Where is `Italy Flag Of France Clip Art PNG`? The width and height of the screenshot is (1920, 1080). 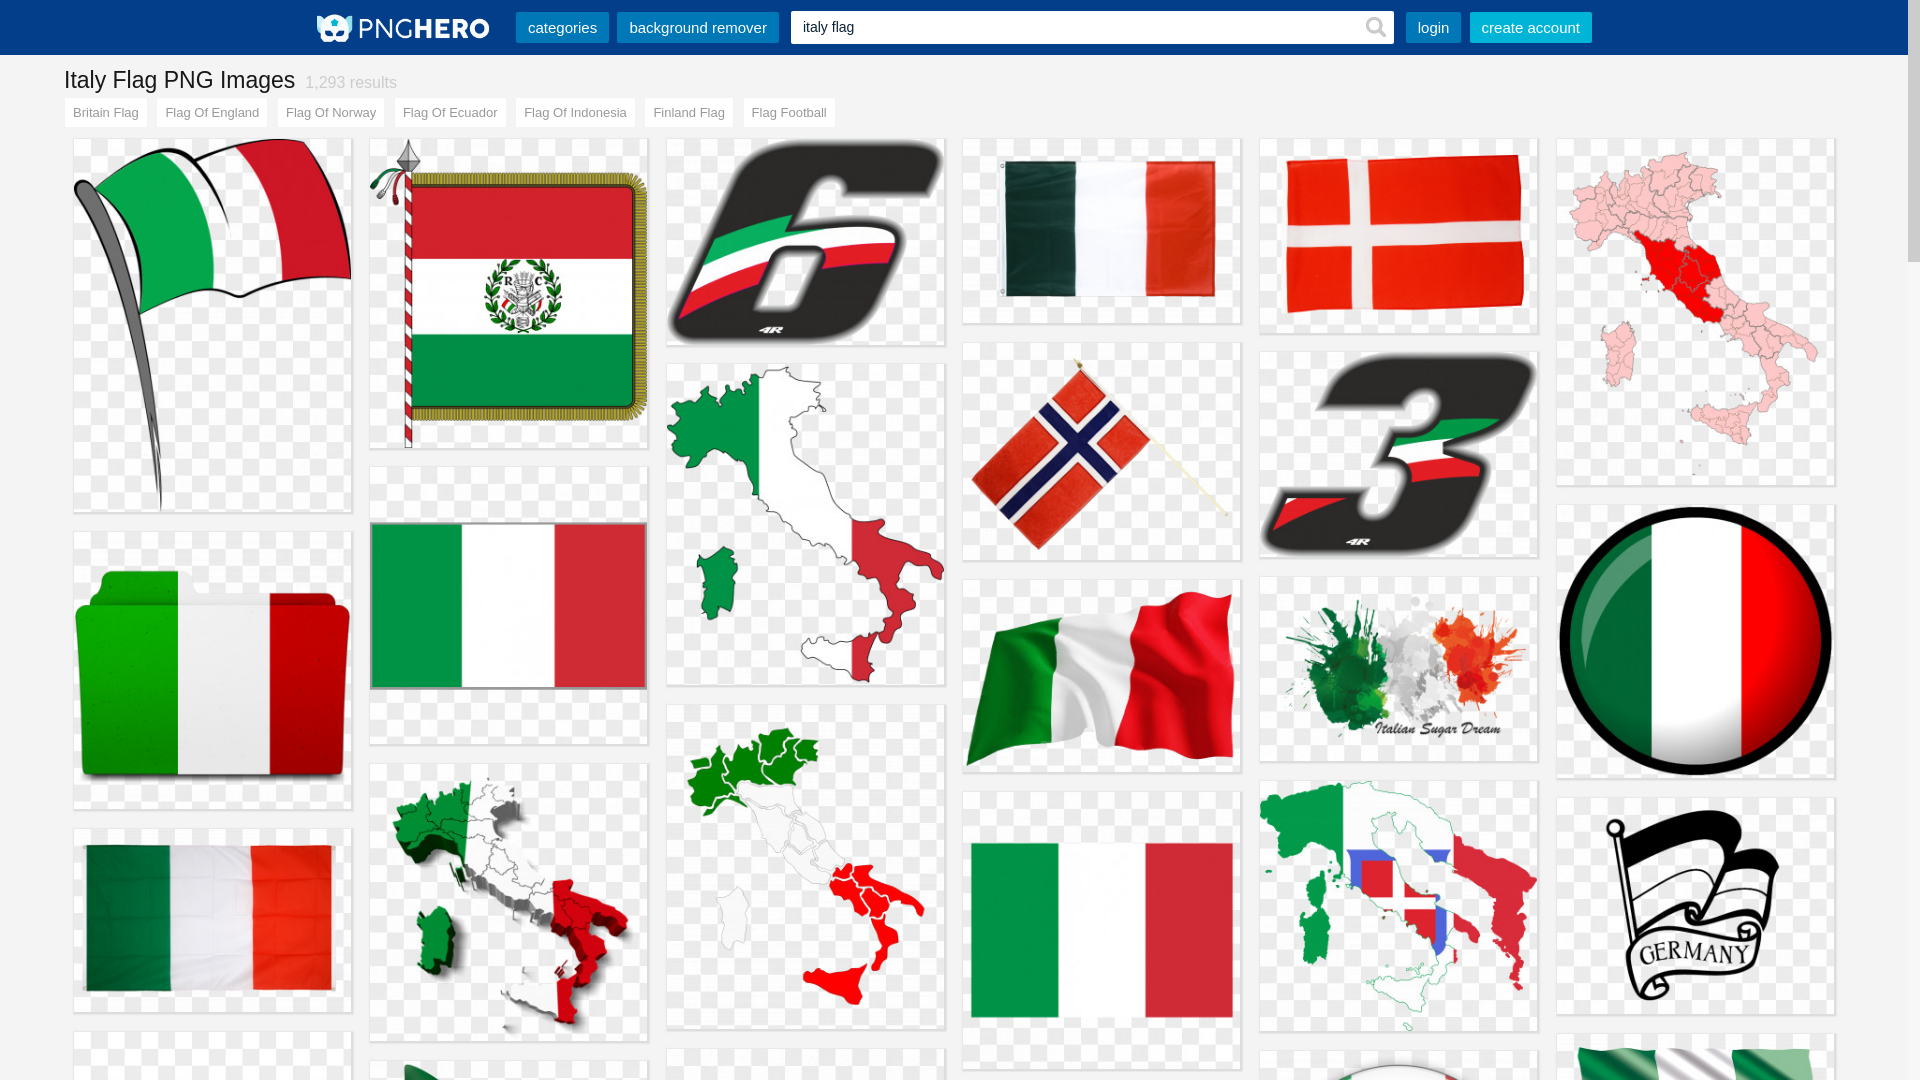
Italy Flag Of France Clip Art PNG is located at coordinates (1102, 231).